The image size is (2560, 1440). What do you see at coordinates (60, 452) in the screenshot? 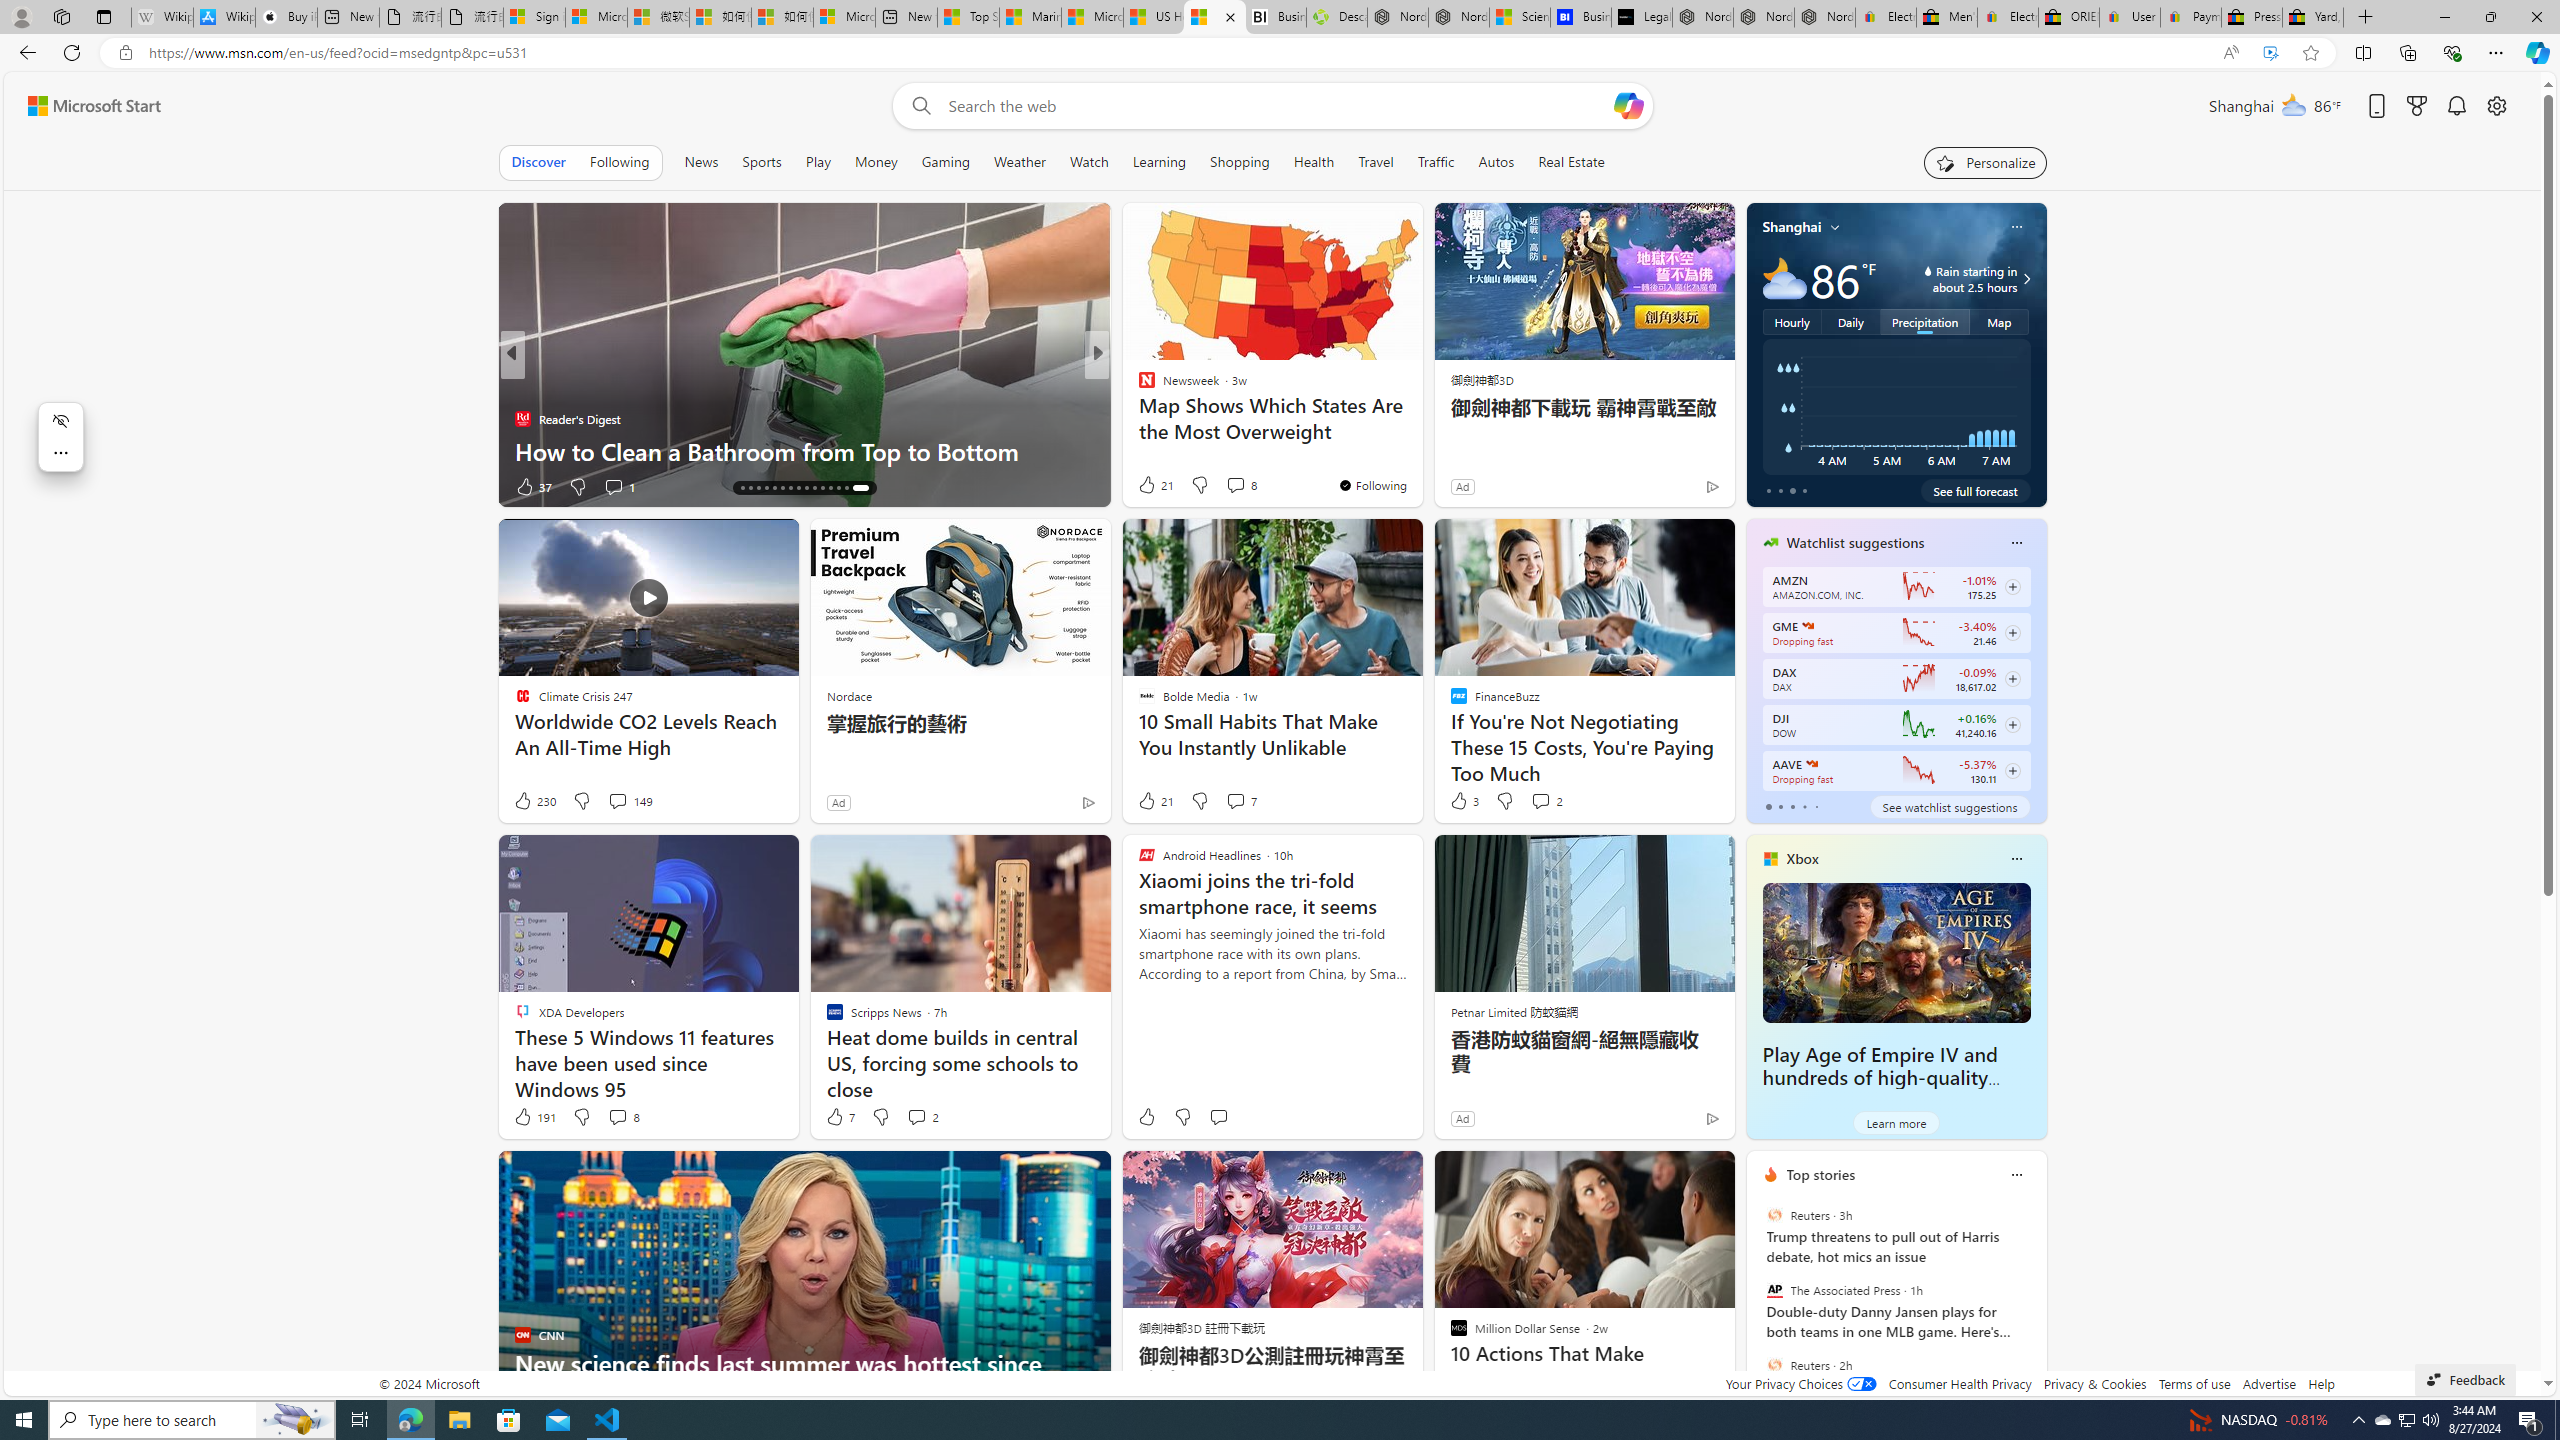
I see `More actions` at bounding box center [60, 452].